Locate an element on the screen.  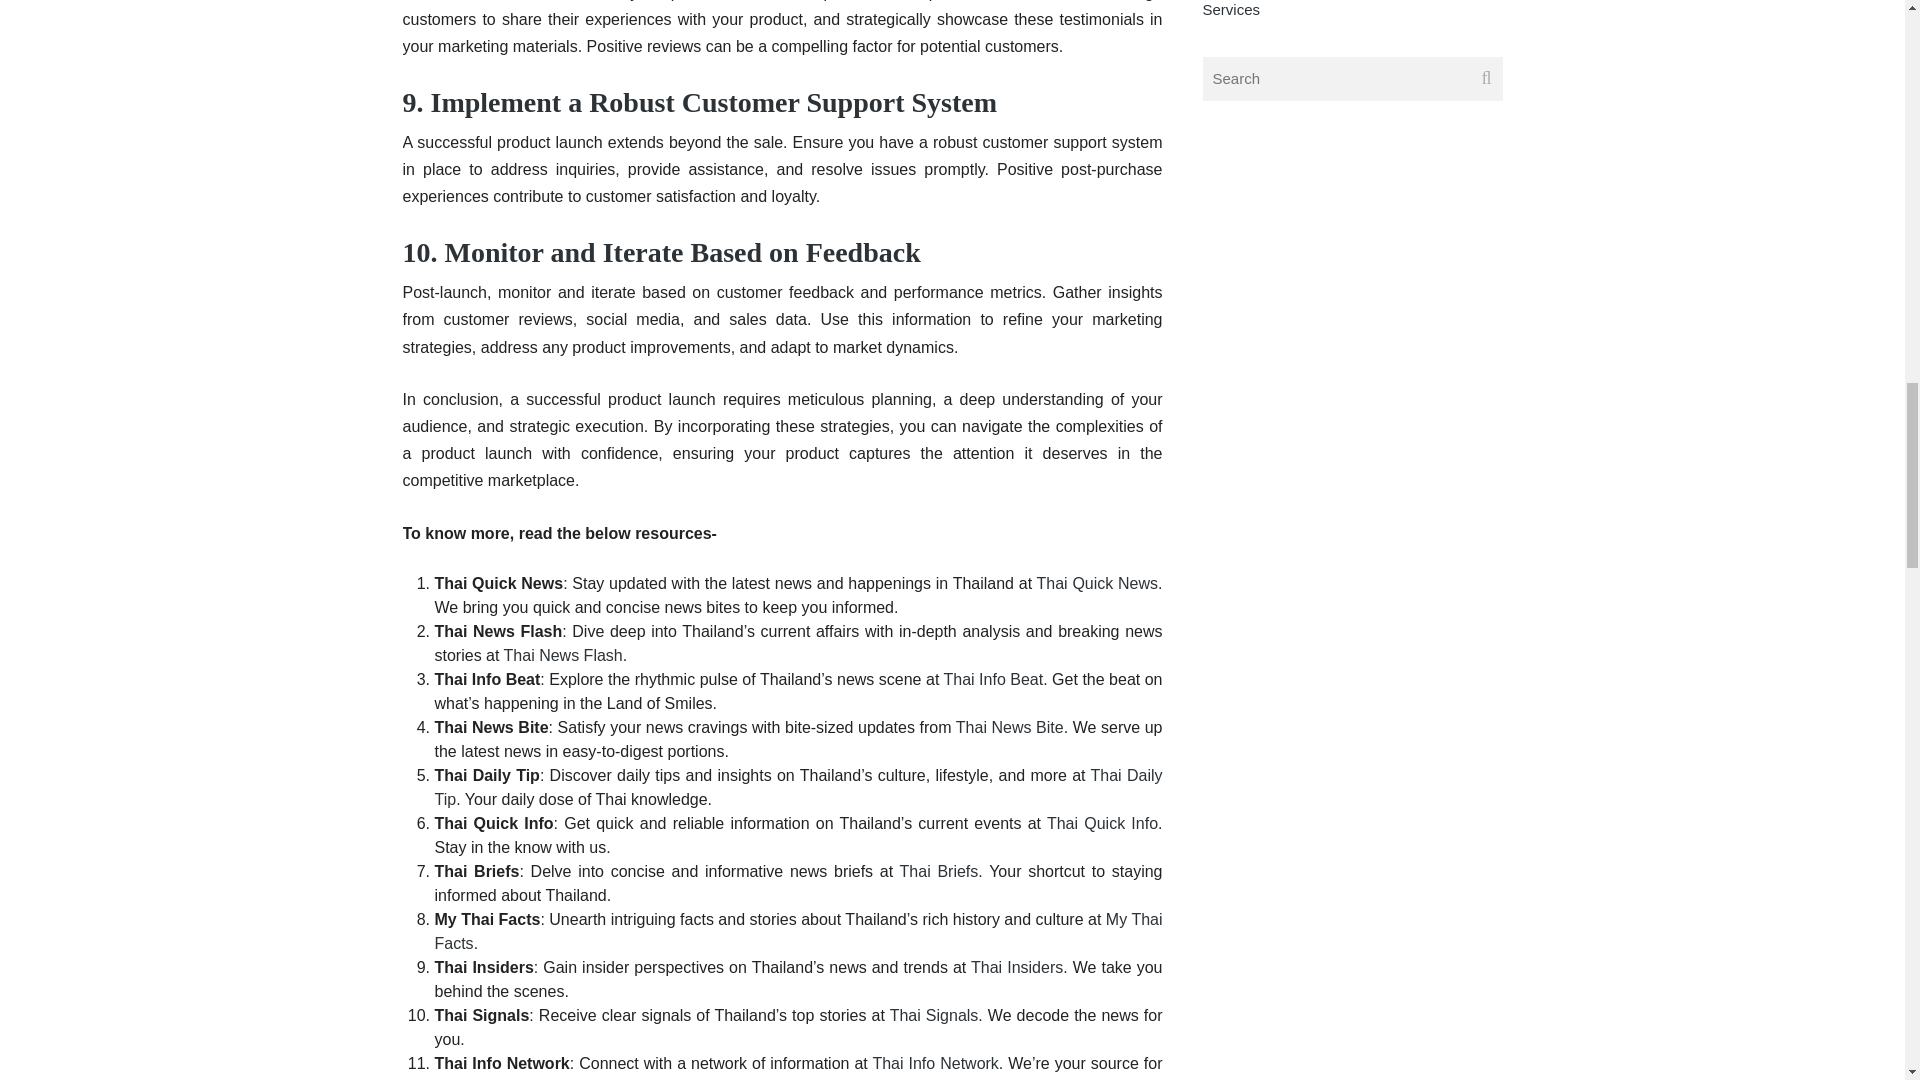
Thai Briefs is located at coordinates (940, 871).